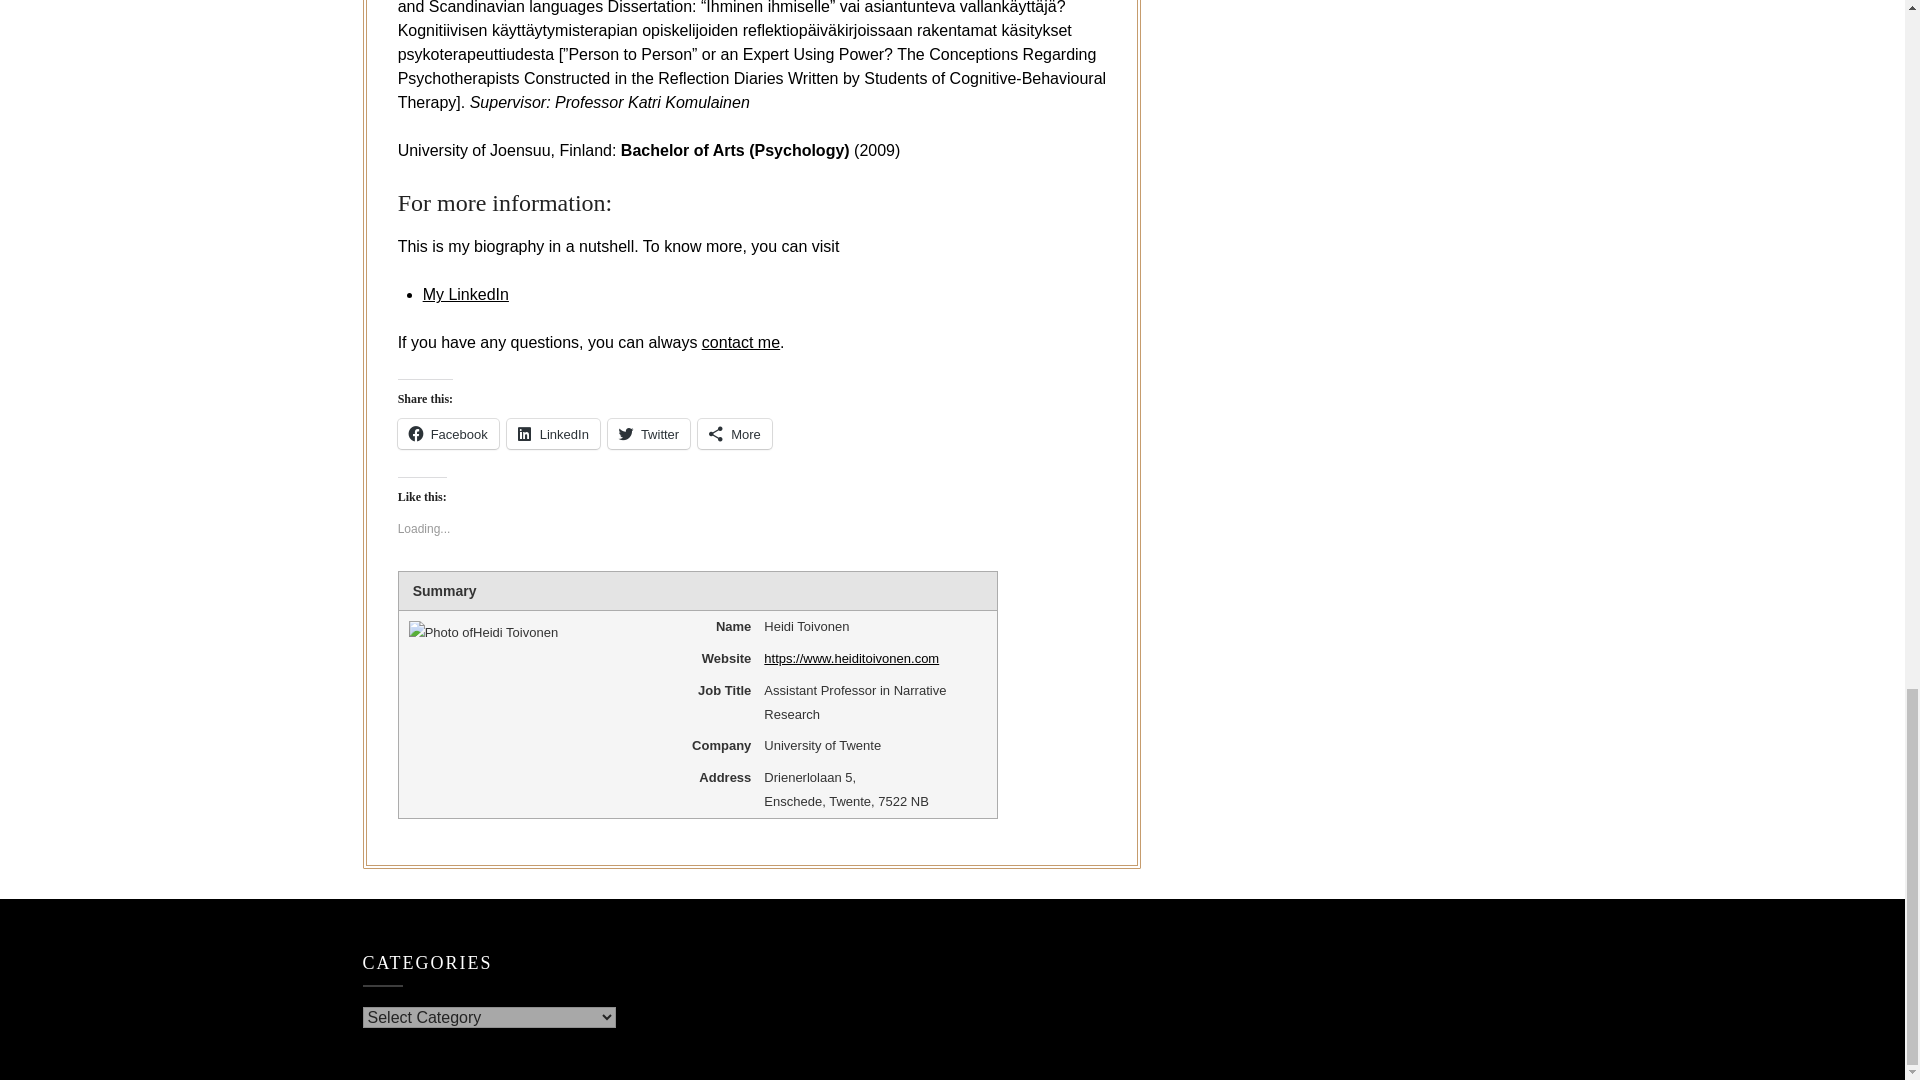 This screenshot has width=1920, height=1080. I want to click on My LinkedIn, so click(465, 294).